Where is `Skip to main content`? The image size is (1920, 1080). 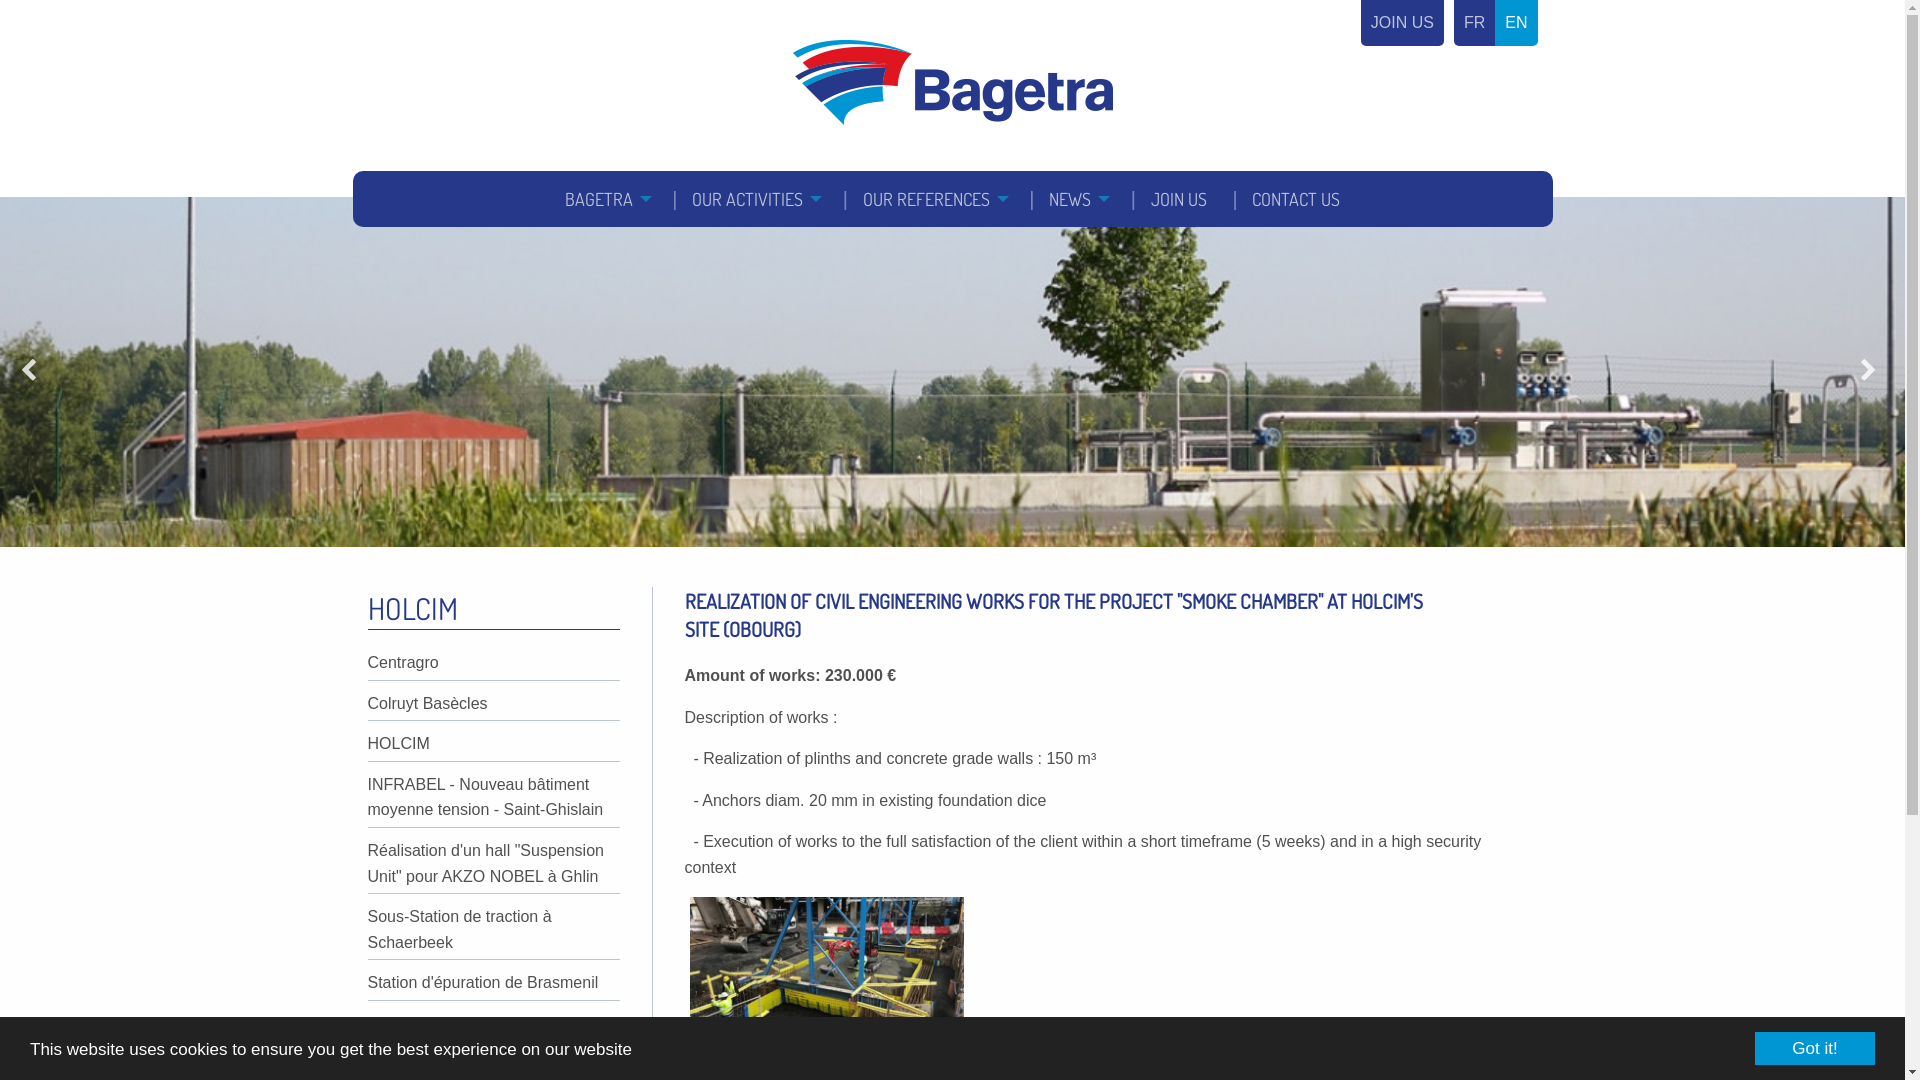
Skip to main content is located at coordinates (0, 0).